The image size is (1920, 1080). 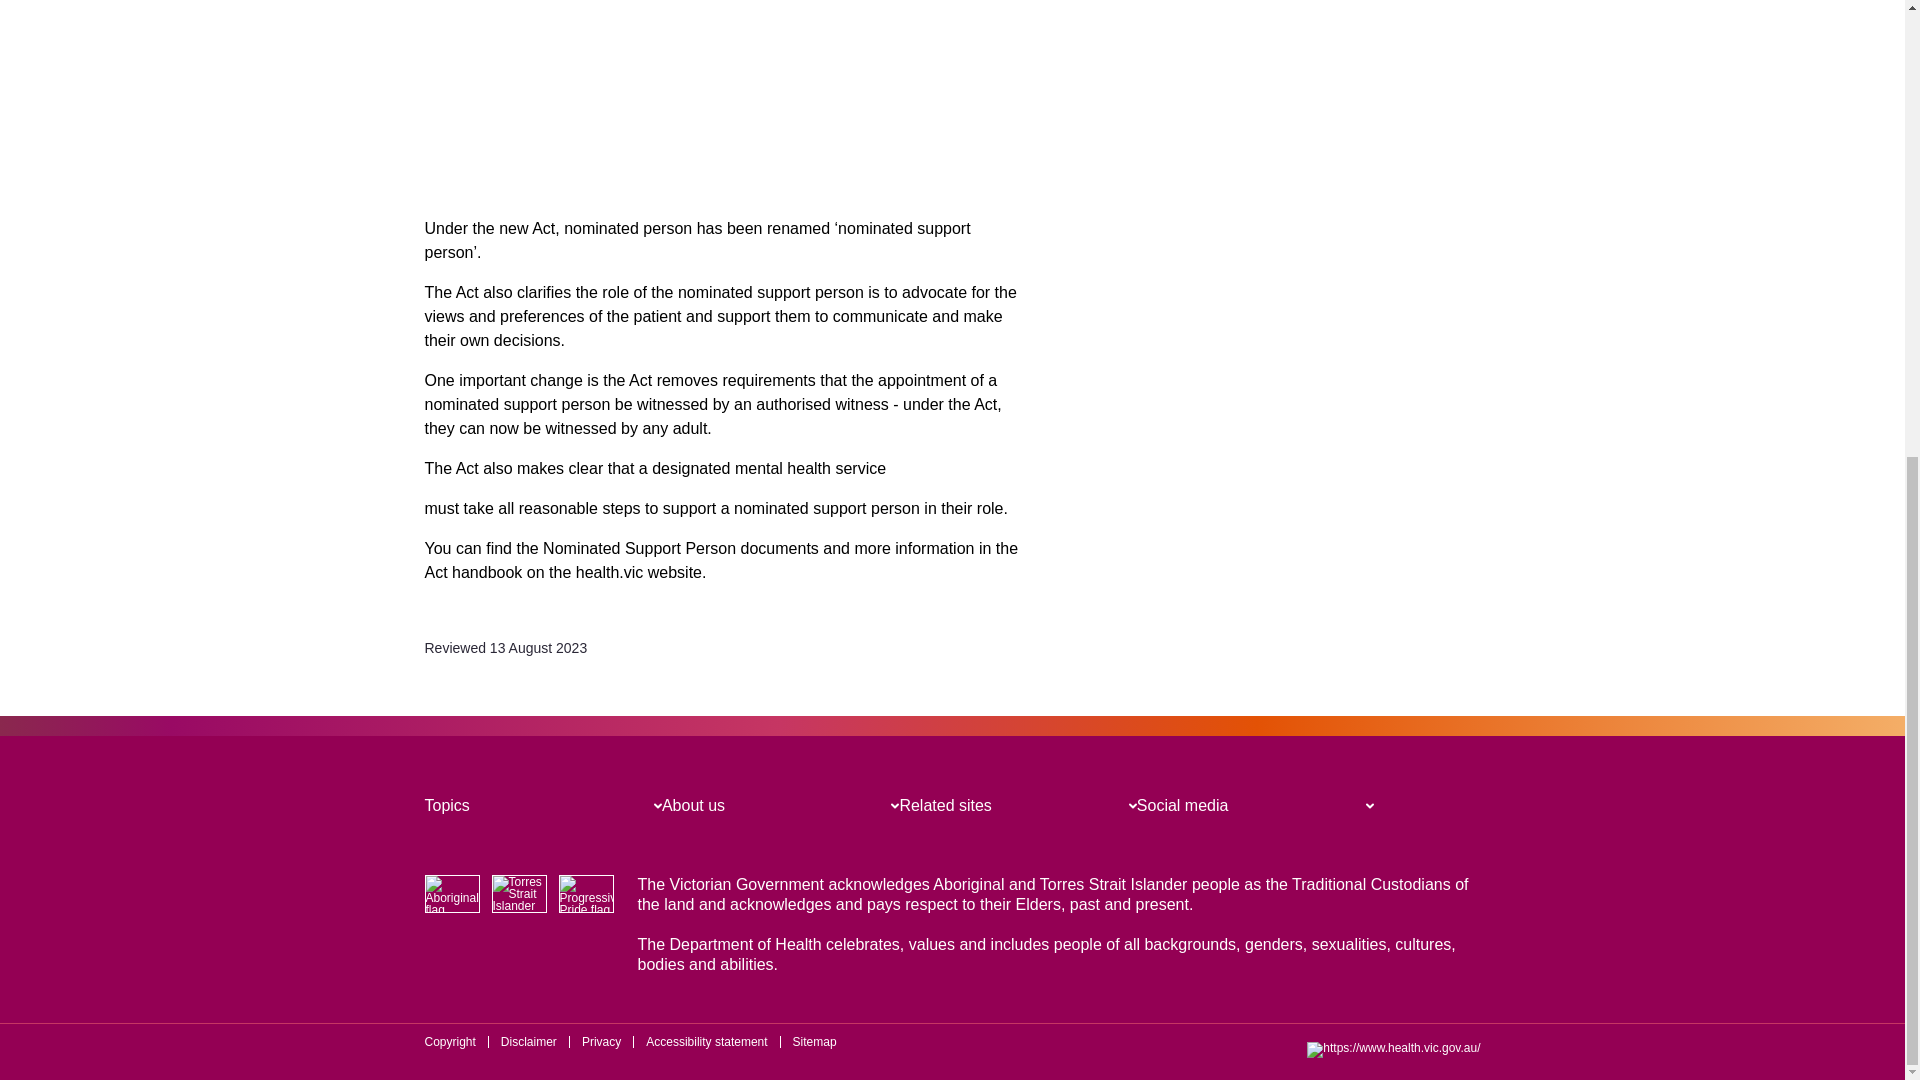 What do you see at coordinates (1182, 806) in the screenshot?
I see `Social media` at bounding box center [1182, 806].